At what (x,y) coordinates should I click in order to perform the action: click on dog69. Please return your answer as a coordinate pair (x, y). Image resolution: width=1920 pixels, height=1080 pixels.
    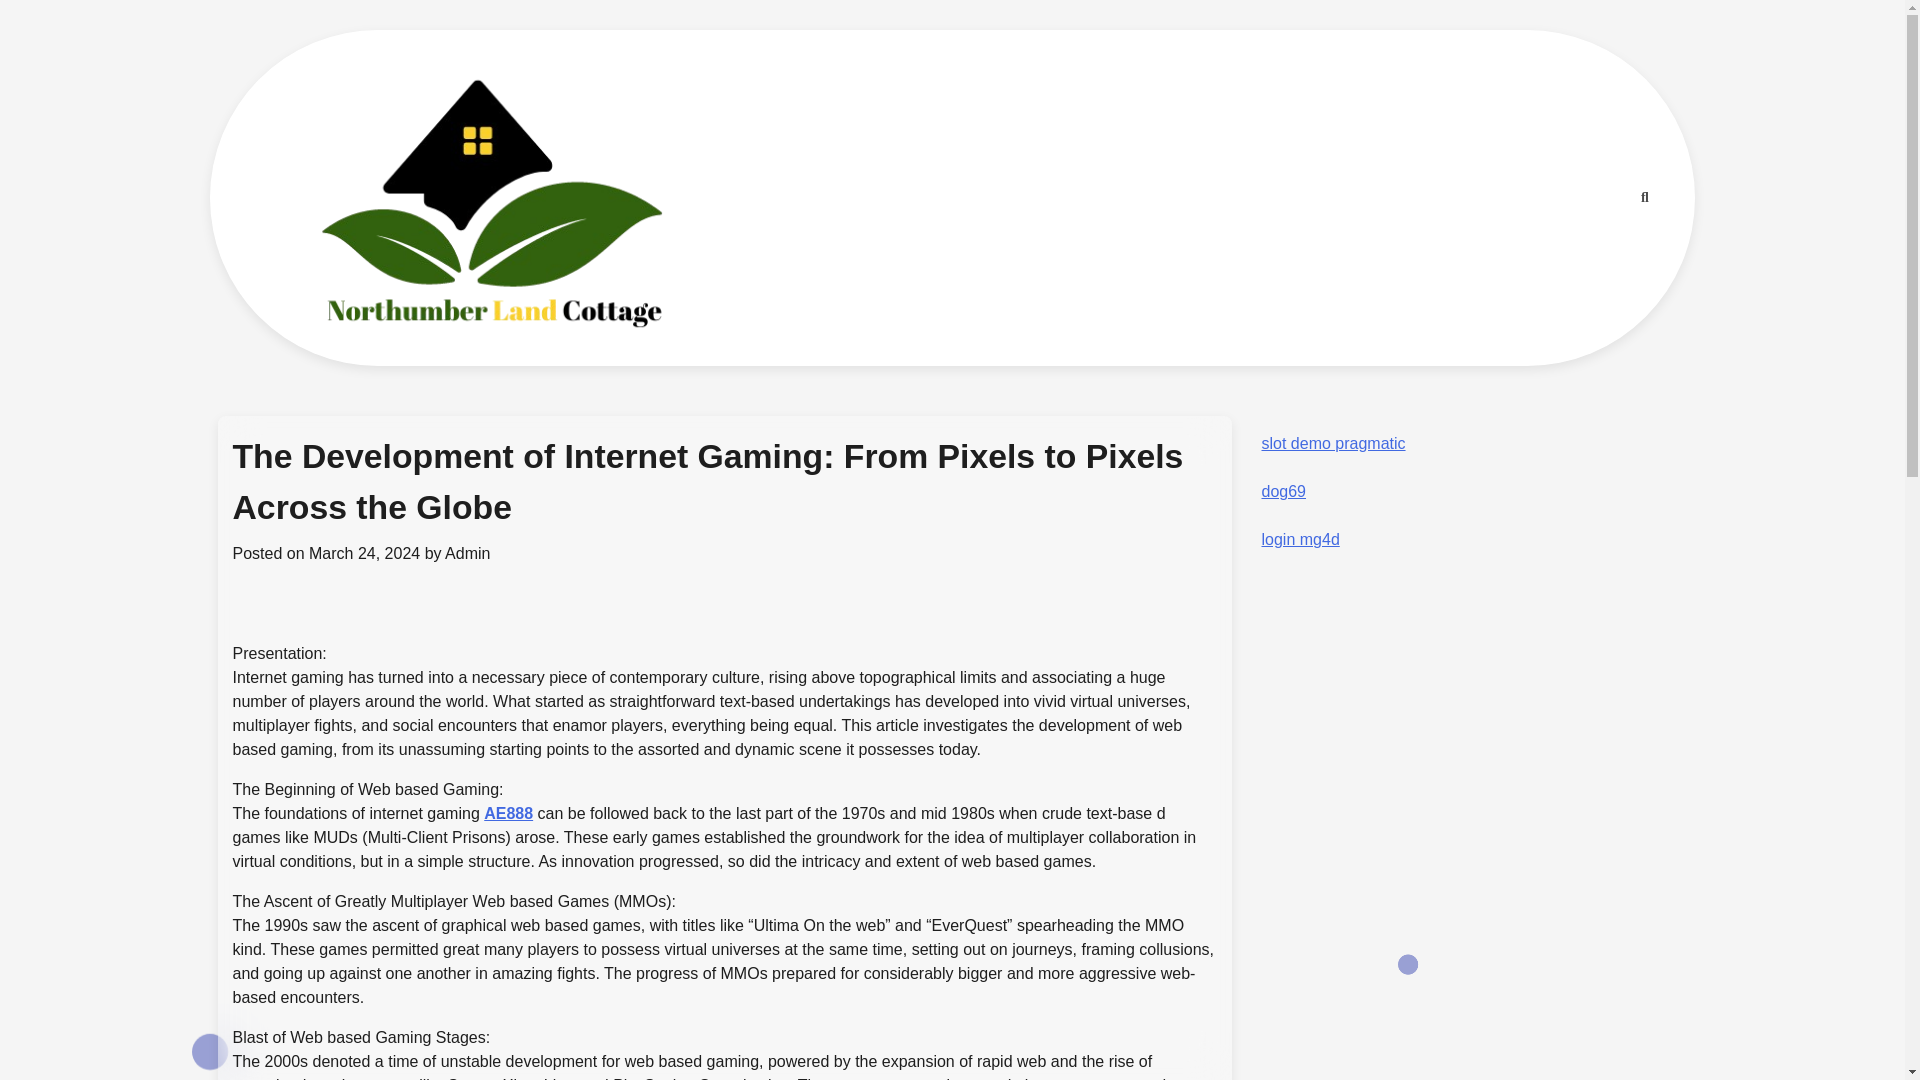
    Looking at the image, I should click on (1284, 491).